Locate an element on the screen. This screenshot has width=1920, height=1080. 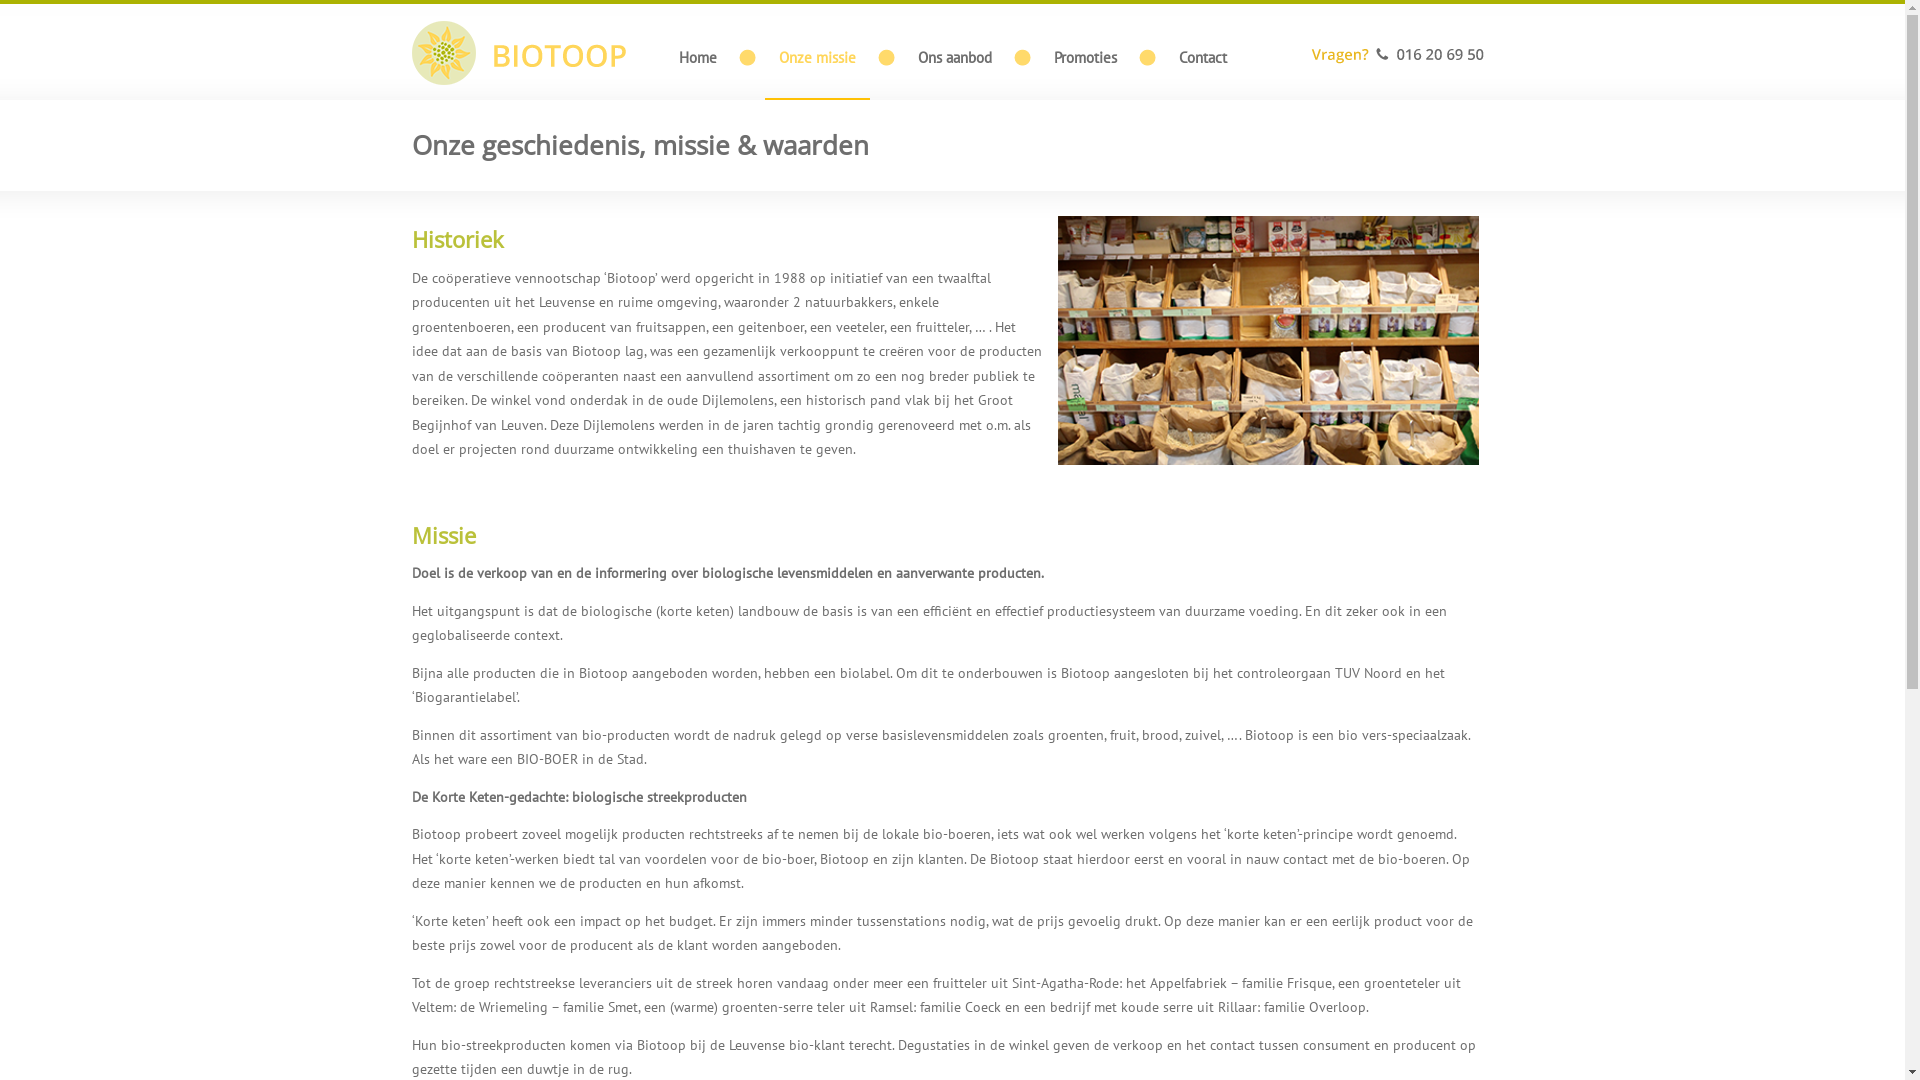
Home is located at coordinates (697, 58).